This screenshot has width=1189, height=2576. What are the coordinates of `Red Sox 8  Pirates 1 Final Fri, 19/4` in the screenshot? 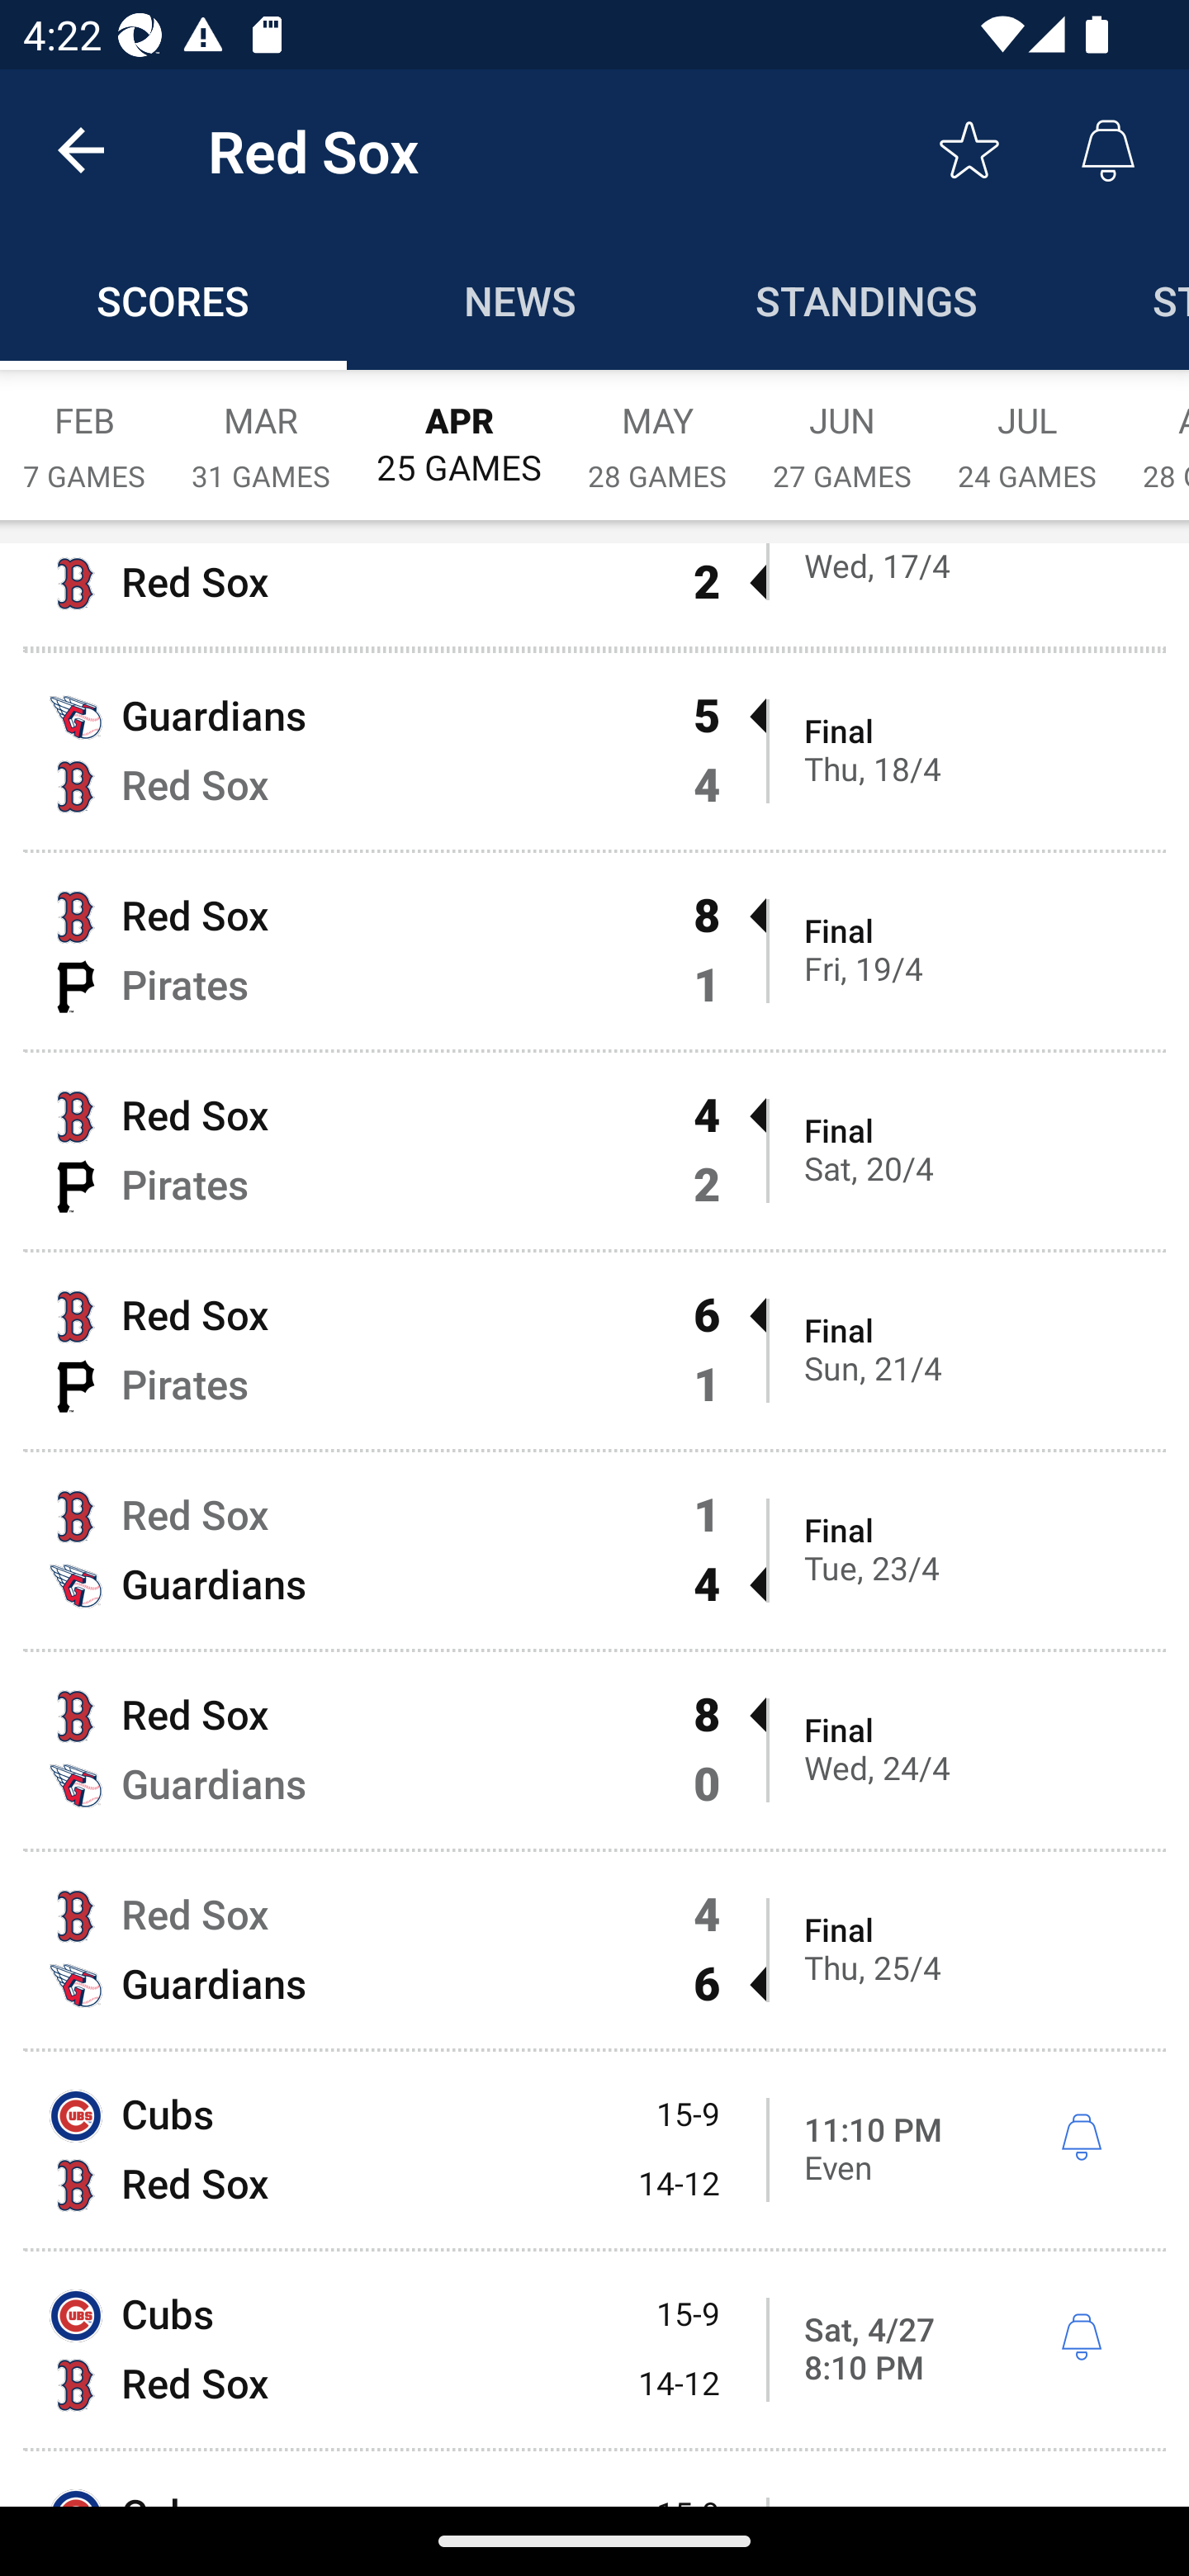 It's located at (594, 949).